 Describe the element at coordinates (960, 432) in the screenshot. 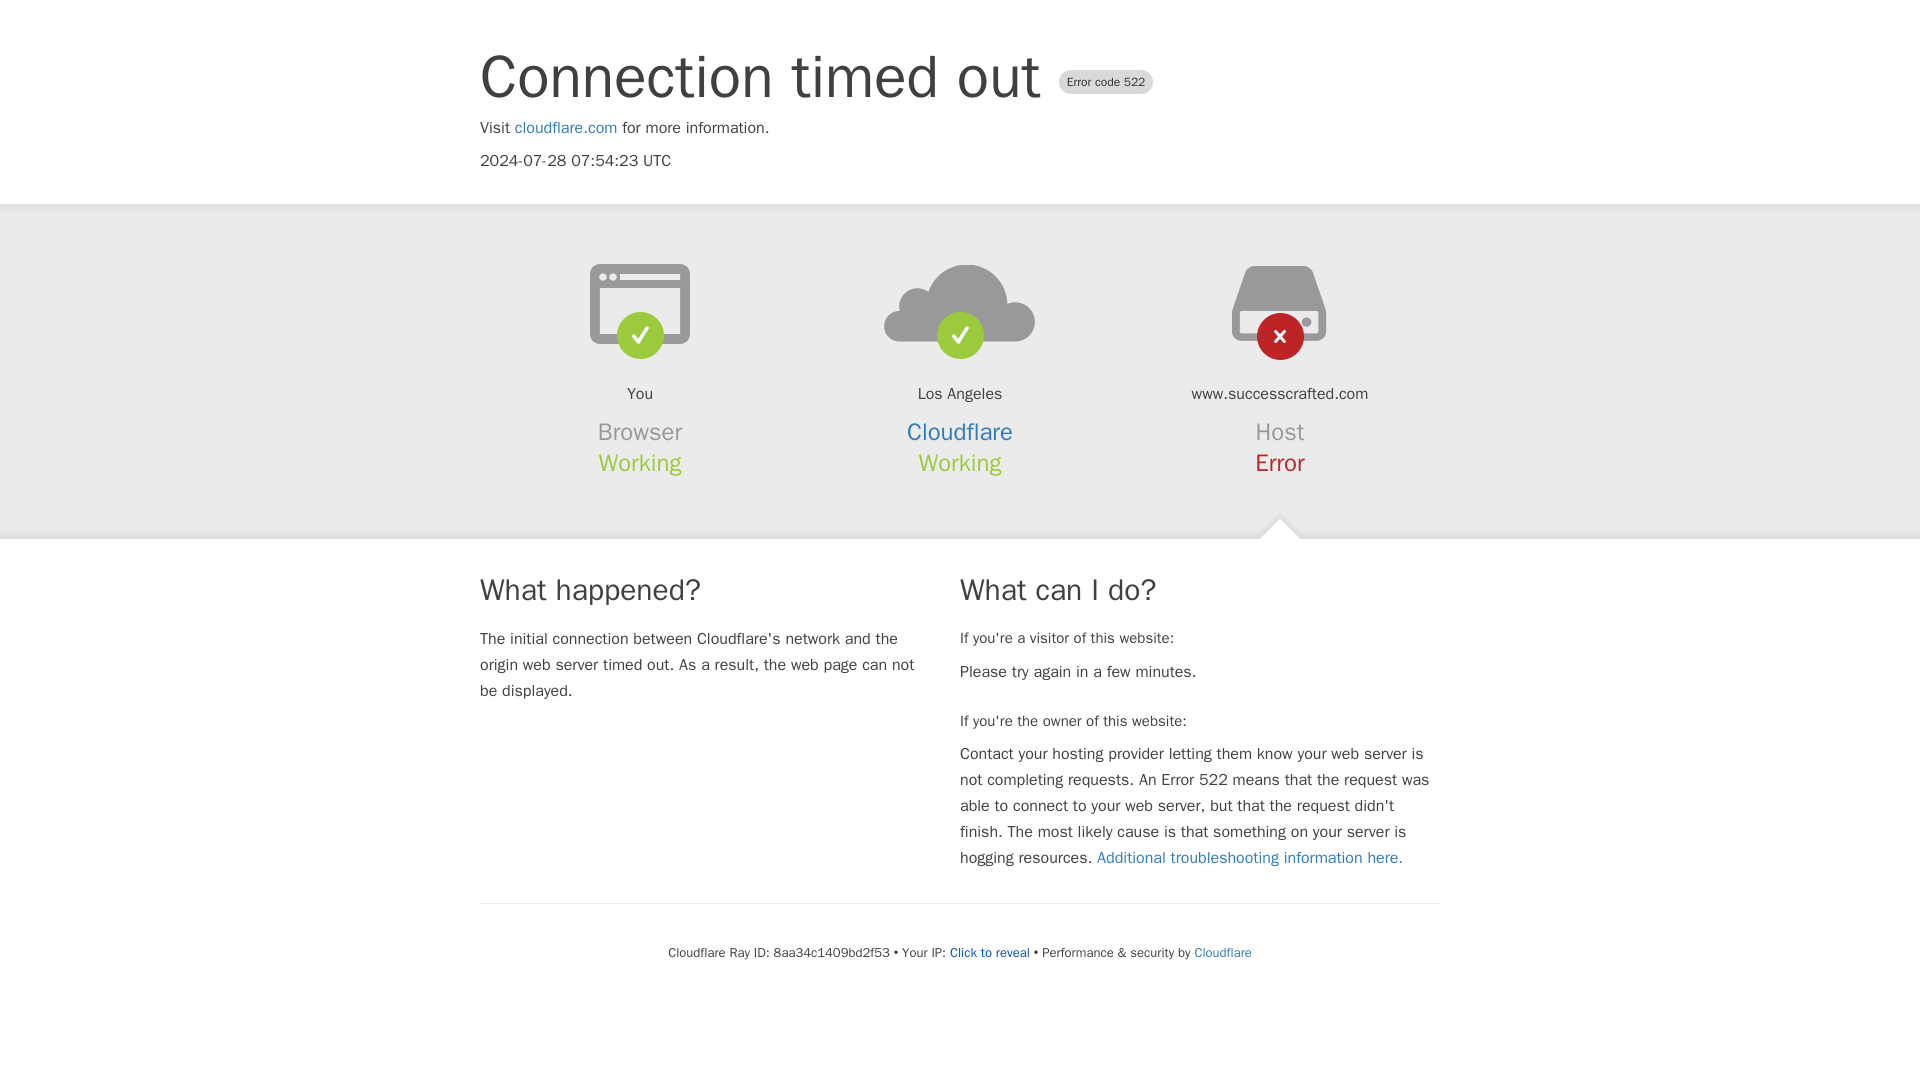

I see `Cloudflare` at that location.